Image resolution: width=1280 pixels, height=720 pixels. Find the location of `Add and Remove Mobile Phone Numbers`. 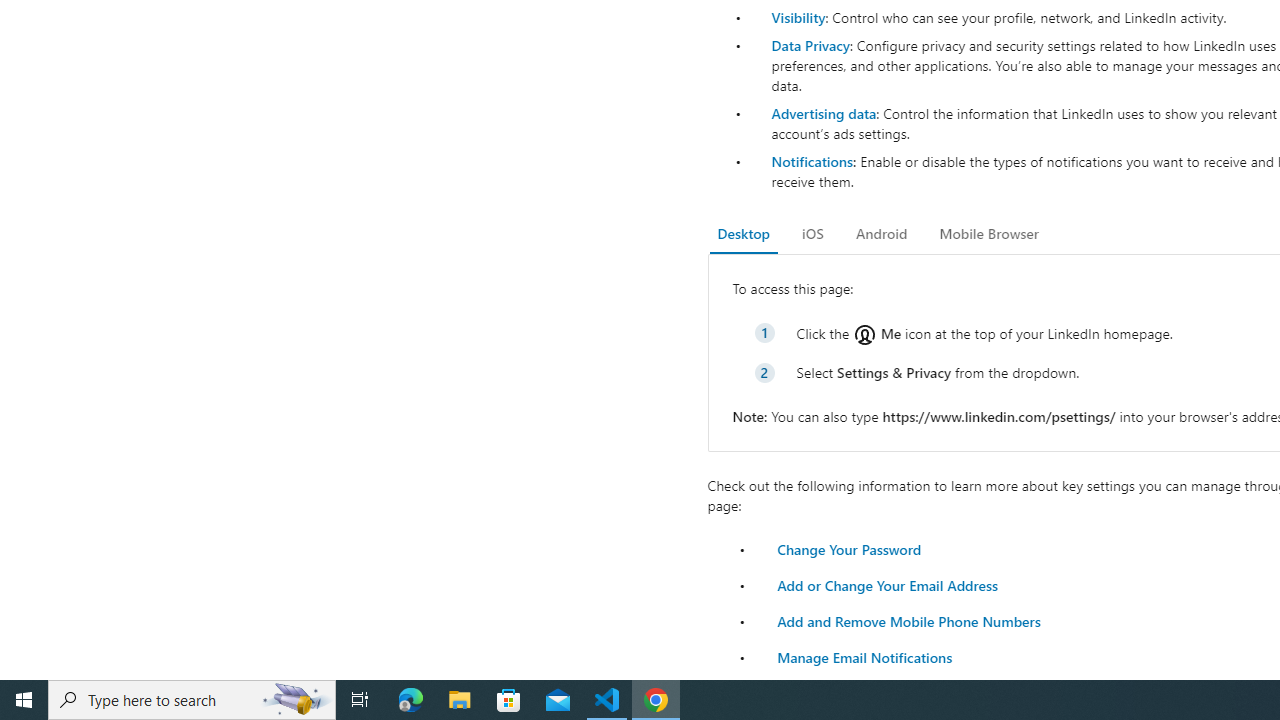

Add and Remove Mobile Phone Numbers is located at coordinates (908, 620).